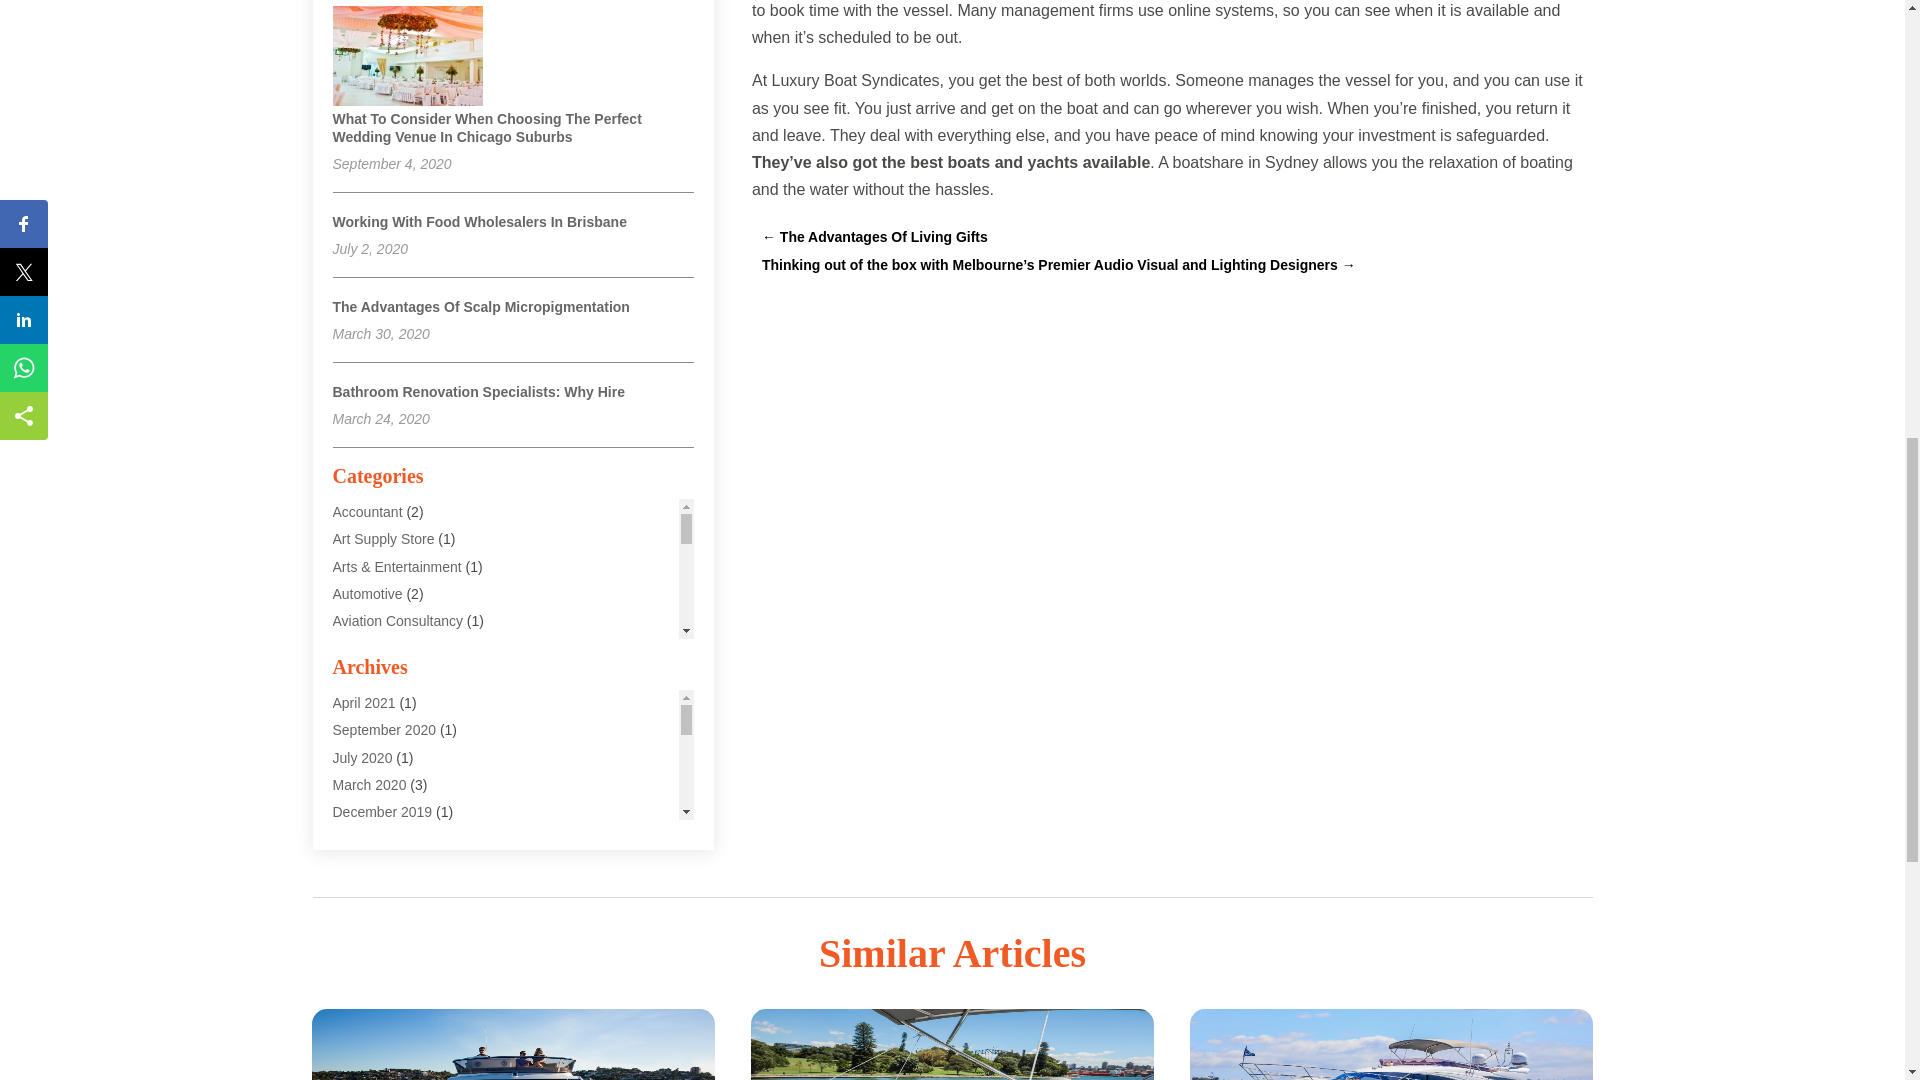  I want to click on Art Supply Store, so click(382, 538).